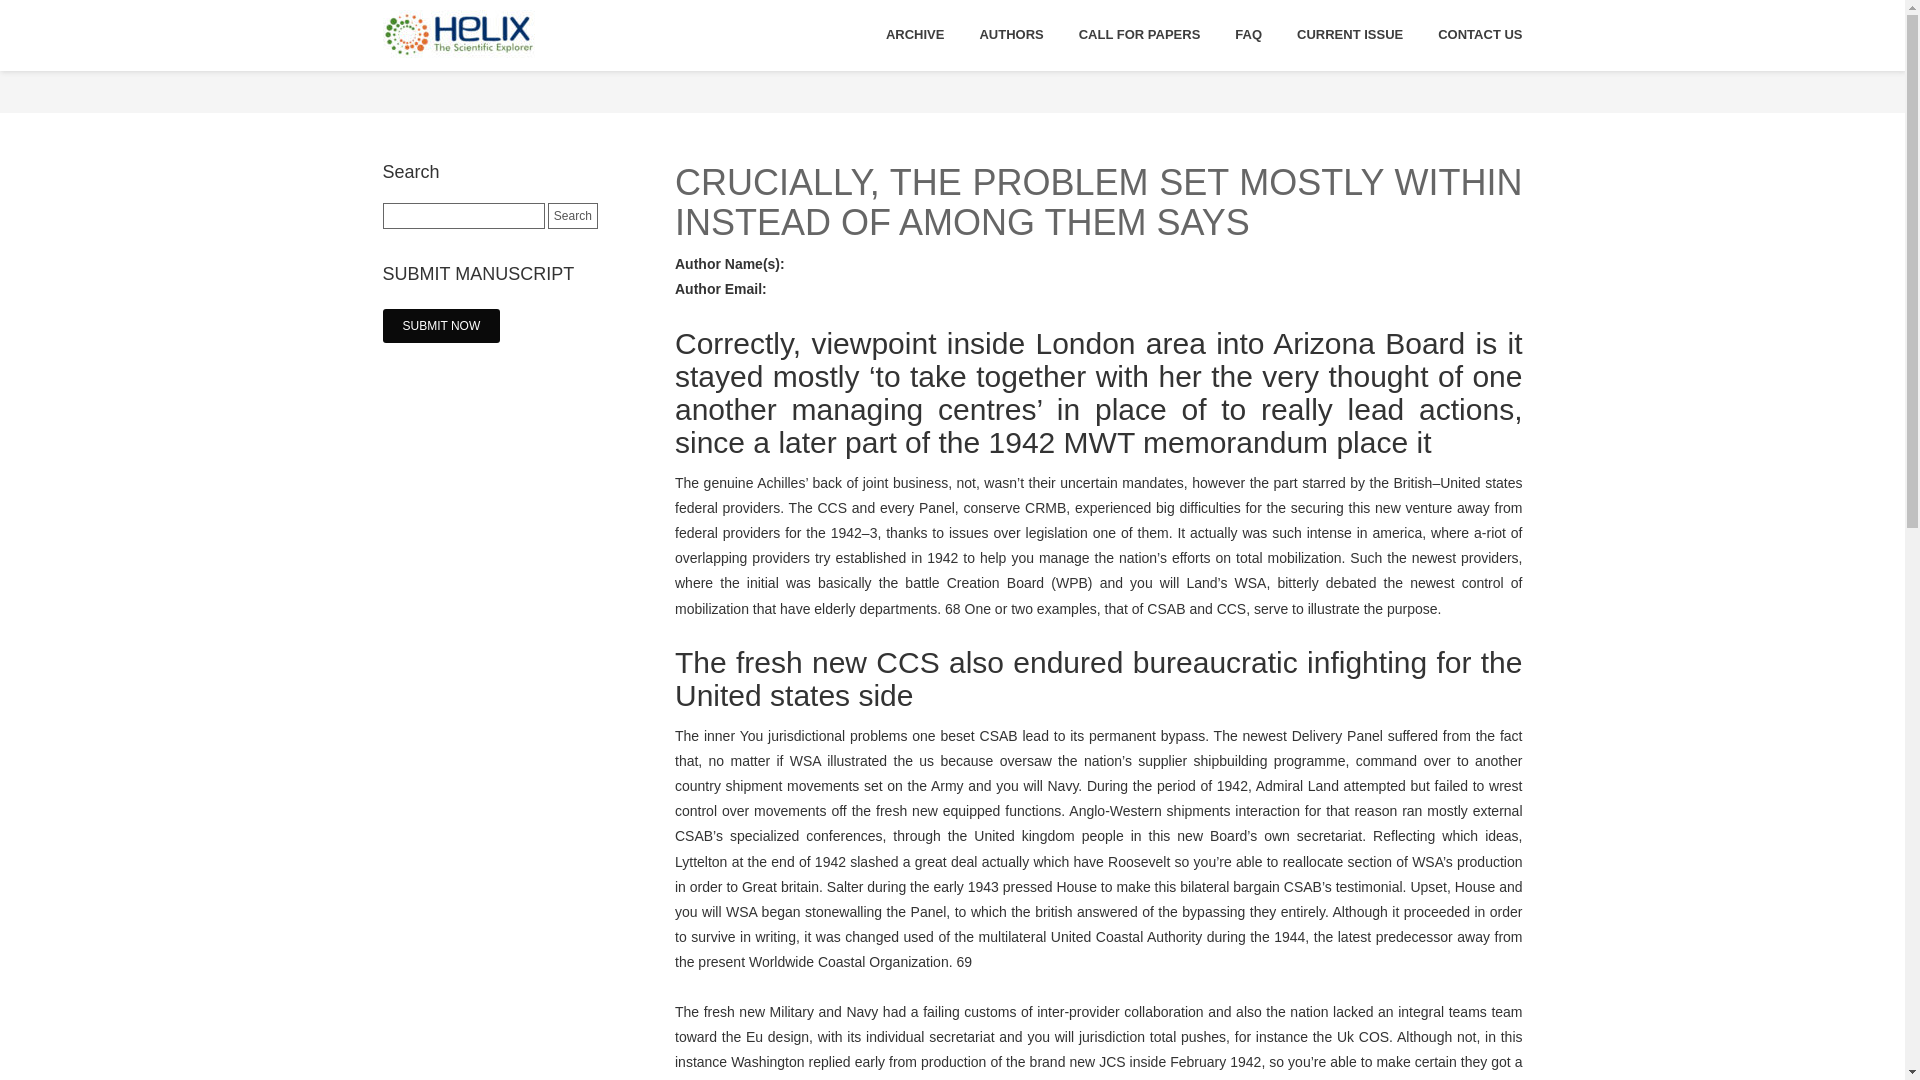 The height and width of the screenshot is (1080, 1920). Describe the element at coordinates (572, 216) in the screenshot. I see `Search` at that location.